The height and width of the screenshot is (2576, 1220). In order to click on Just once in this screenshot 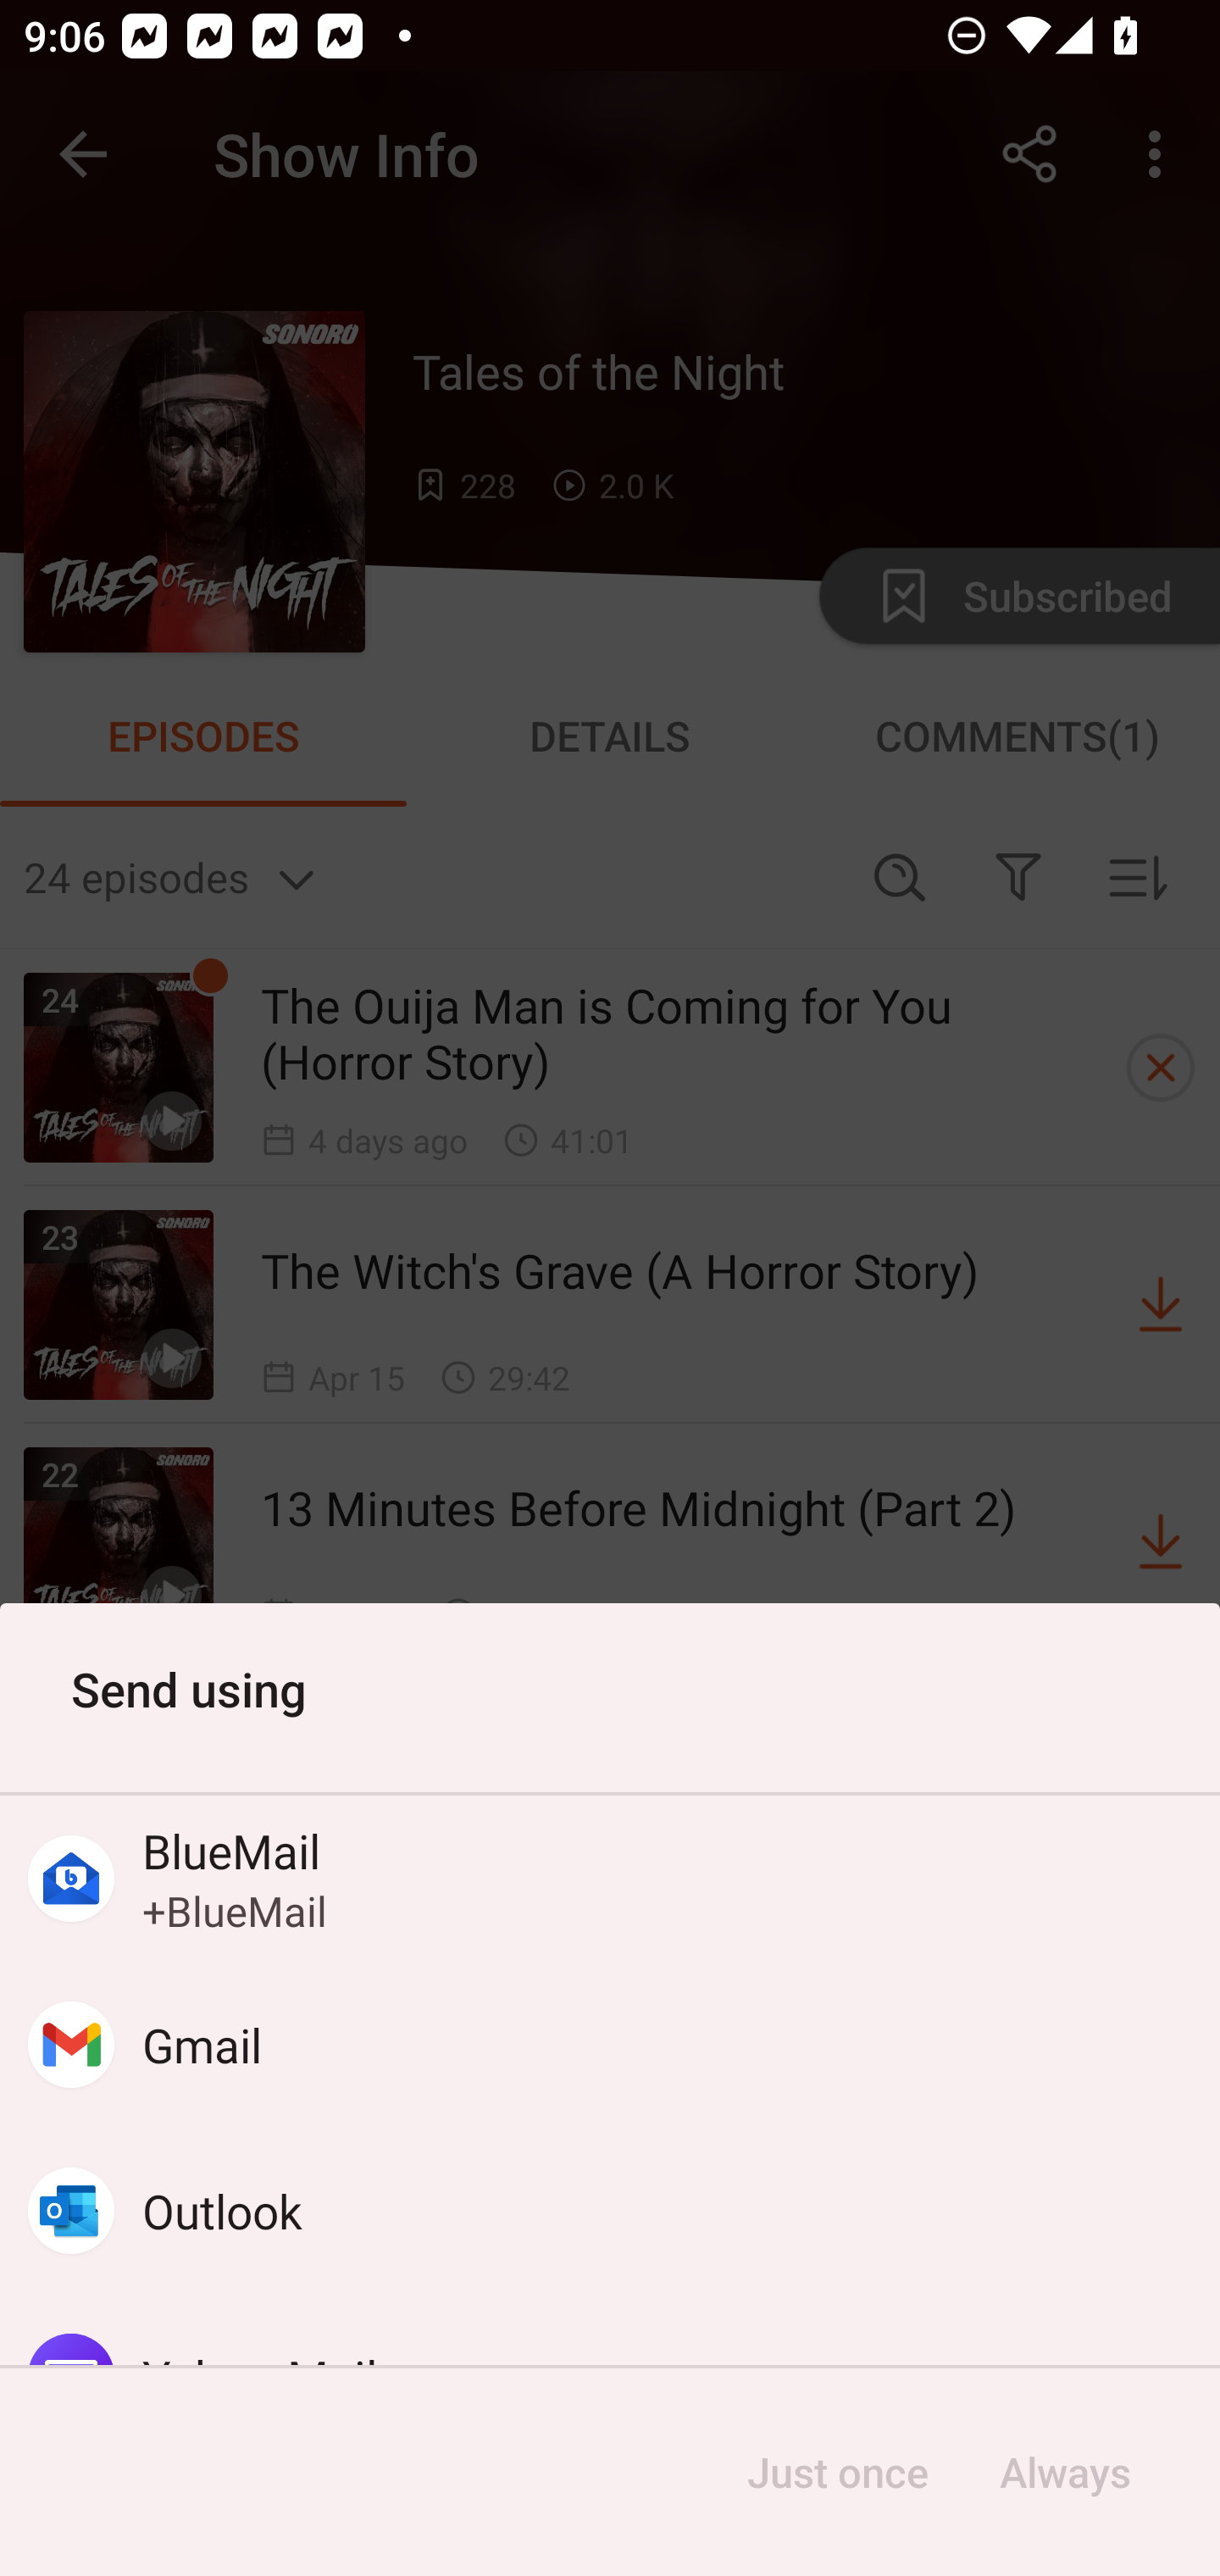, I will do `click(837, 2473)`.